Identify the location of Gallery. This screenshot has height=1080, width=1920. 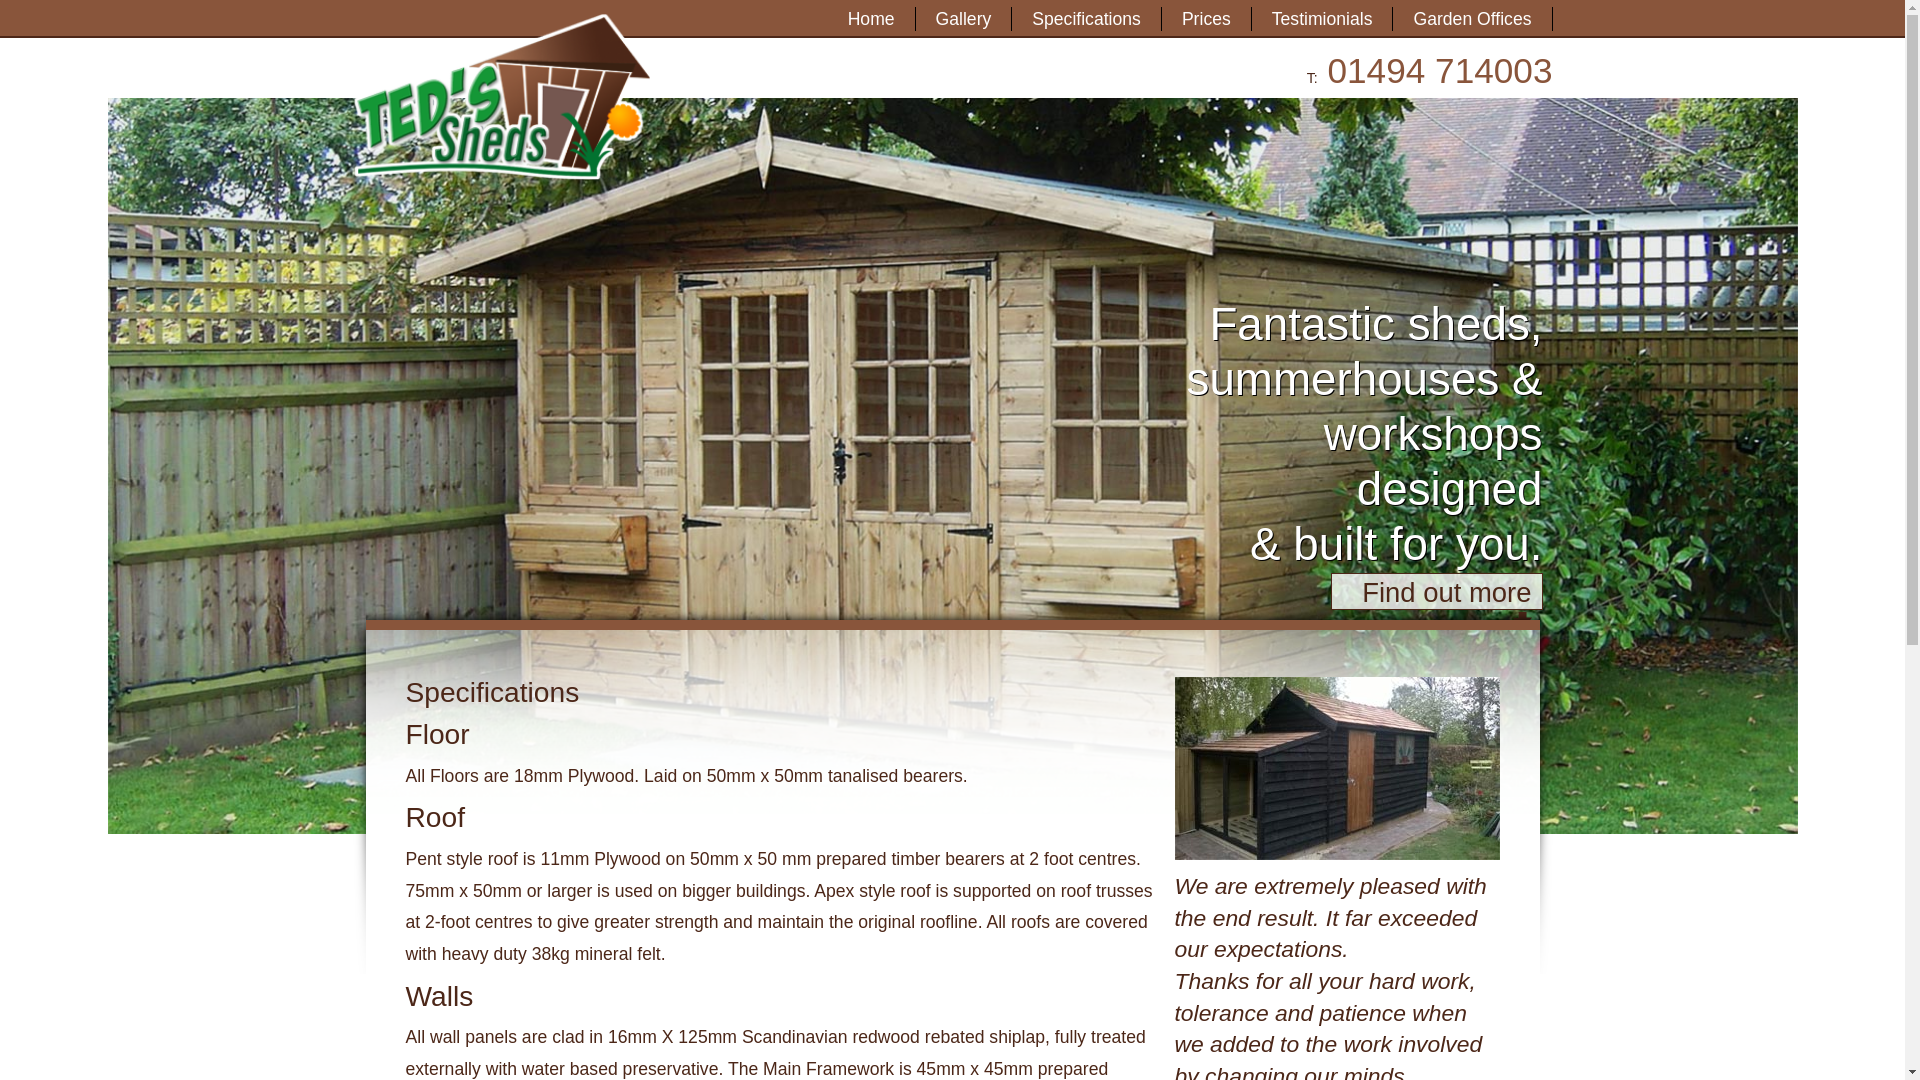
(964, 18).